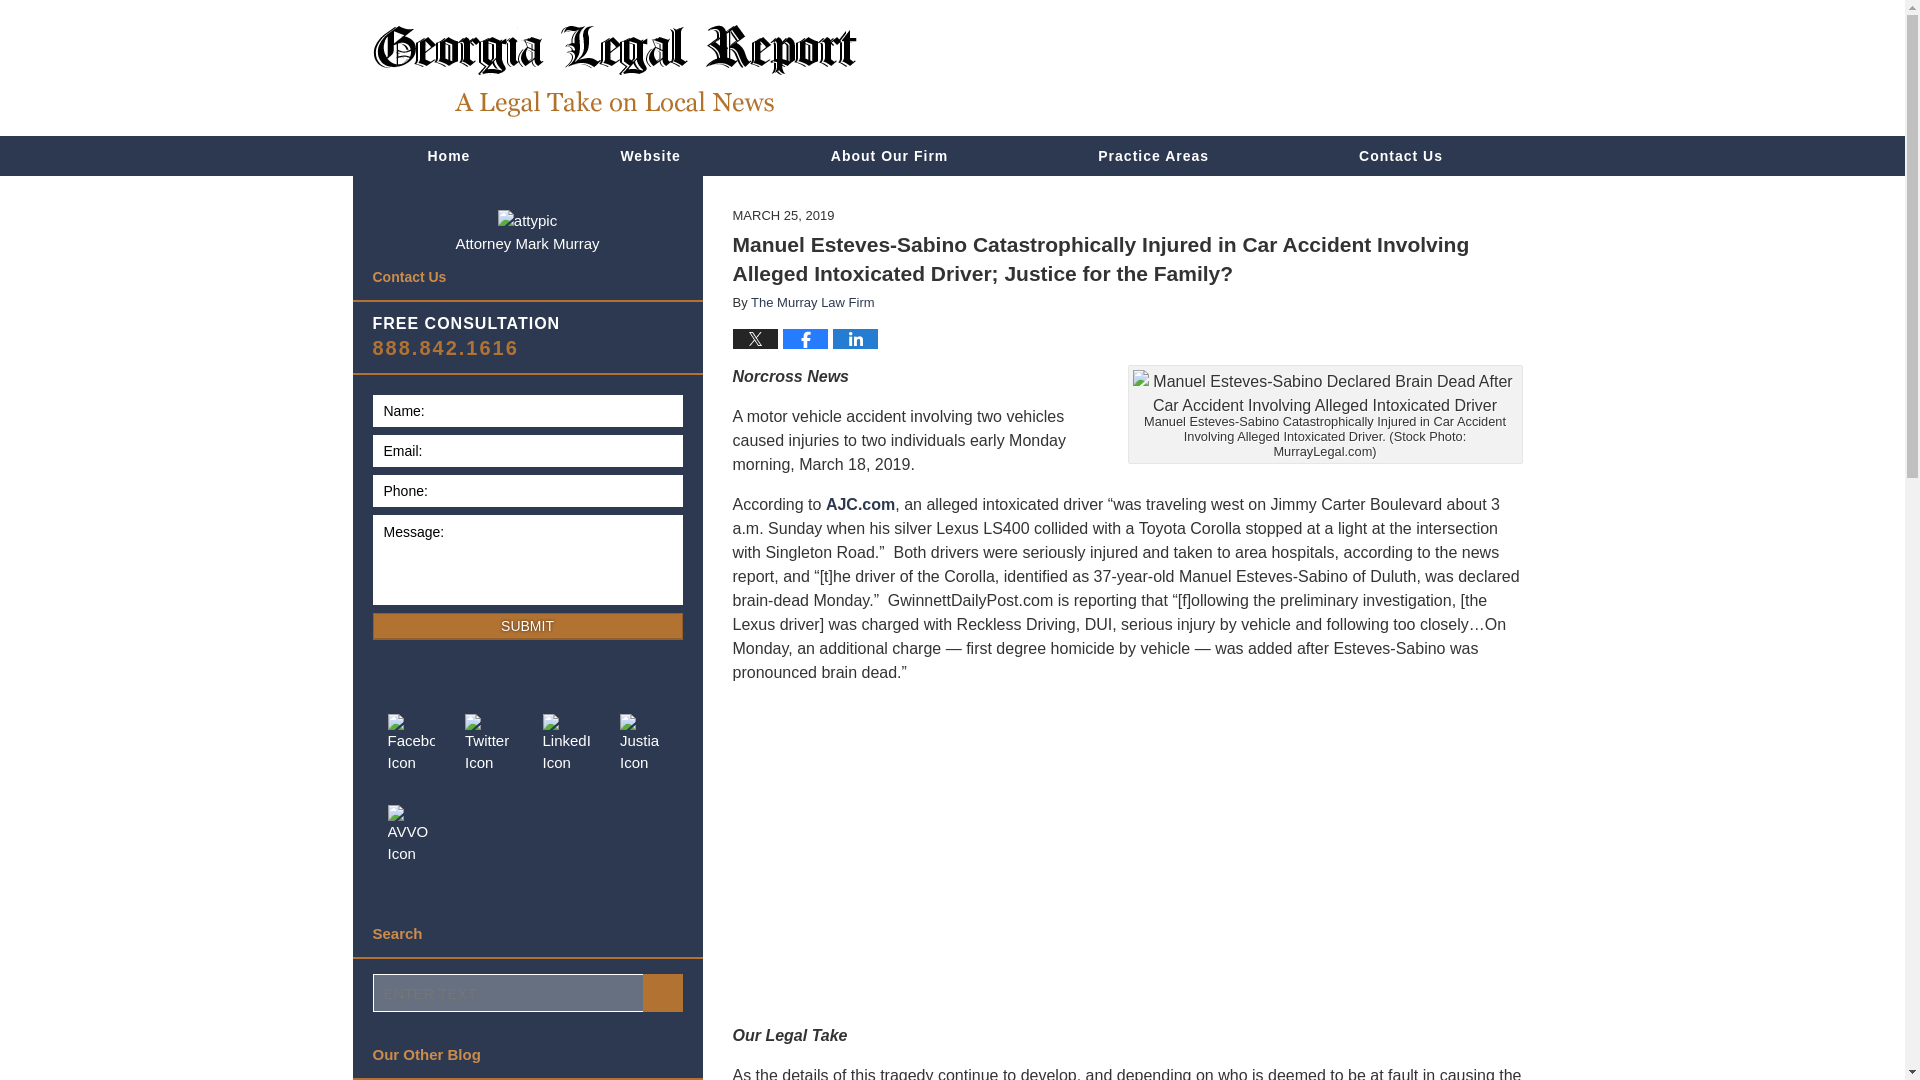 Image resolution: width=1920 pixels, height=1080 pixels. What do you see at coordinates (567, 744) in the screenshot?
I see `LinkedIn` at bounding box center [567, 744].